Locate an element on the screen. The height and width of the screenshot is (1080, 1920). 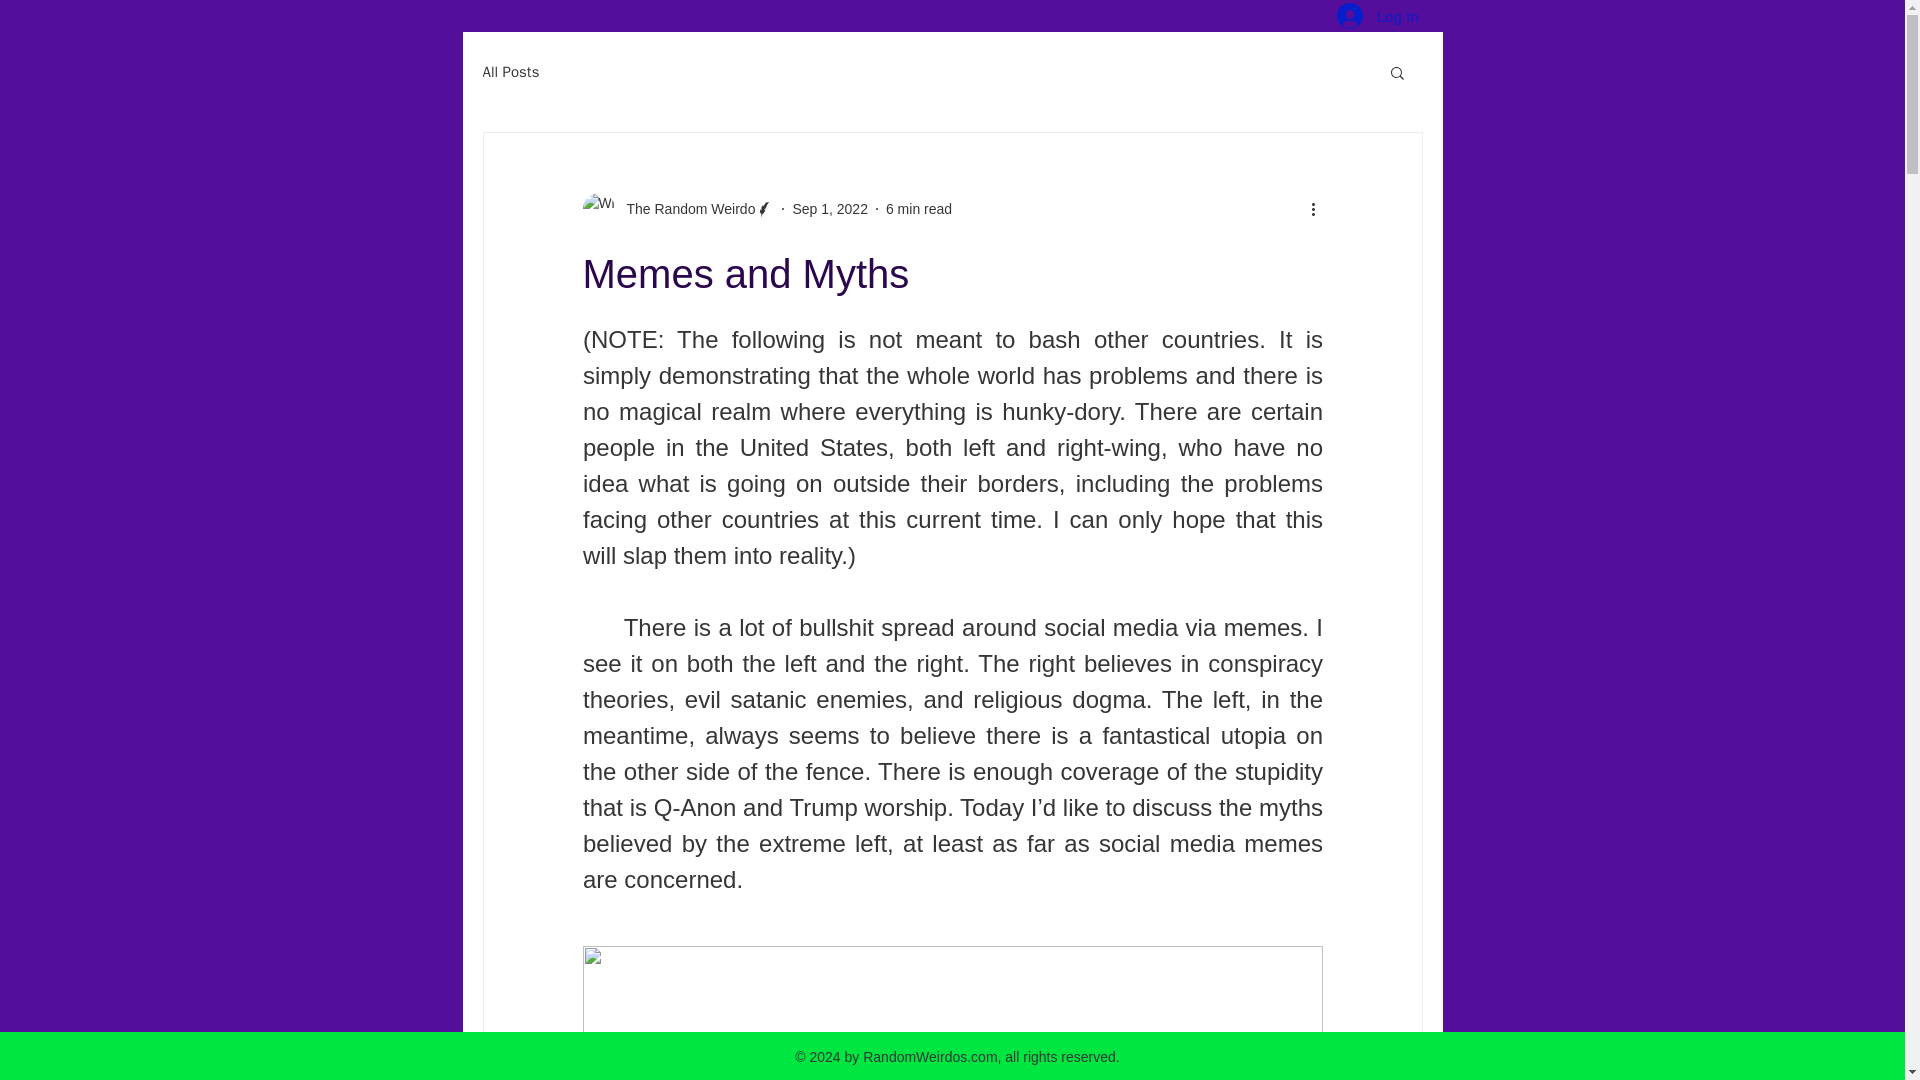
The Random Weirdo is located at coordinates (684, 208).